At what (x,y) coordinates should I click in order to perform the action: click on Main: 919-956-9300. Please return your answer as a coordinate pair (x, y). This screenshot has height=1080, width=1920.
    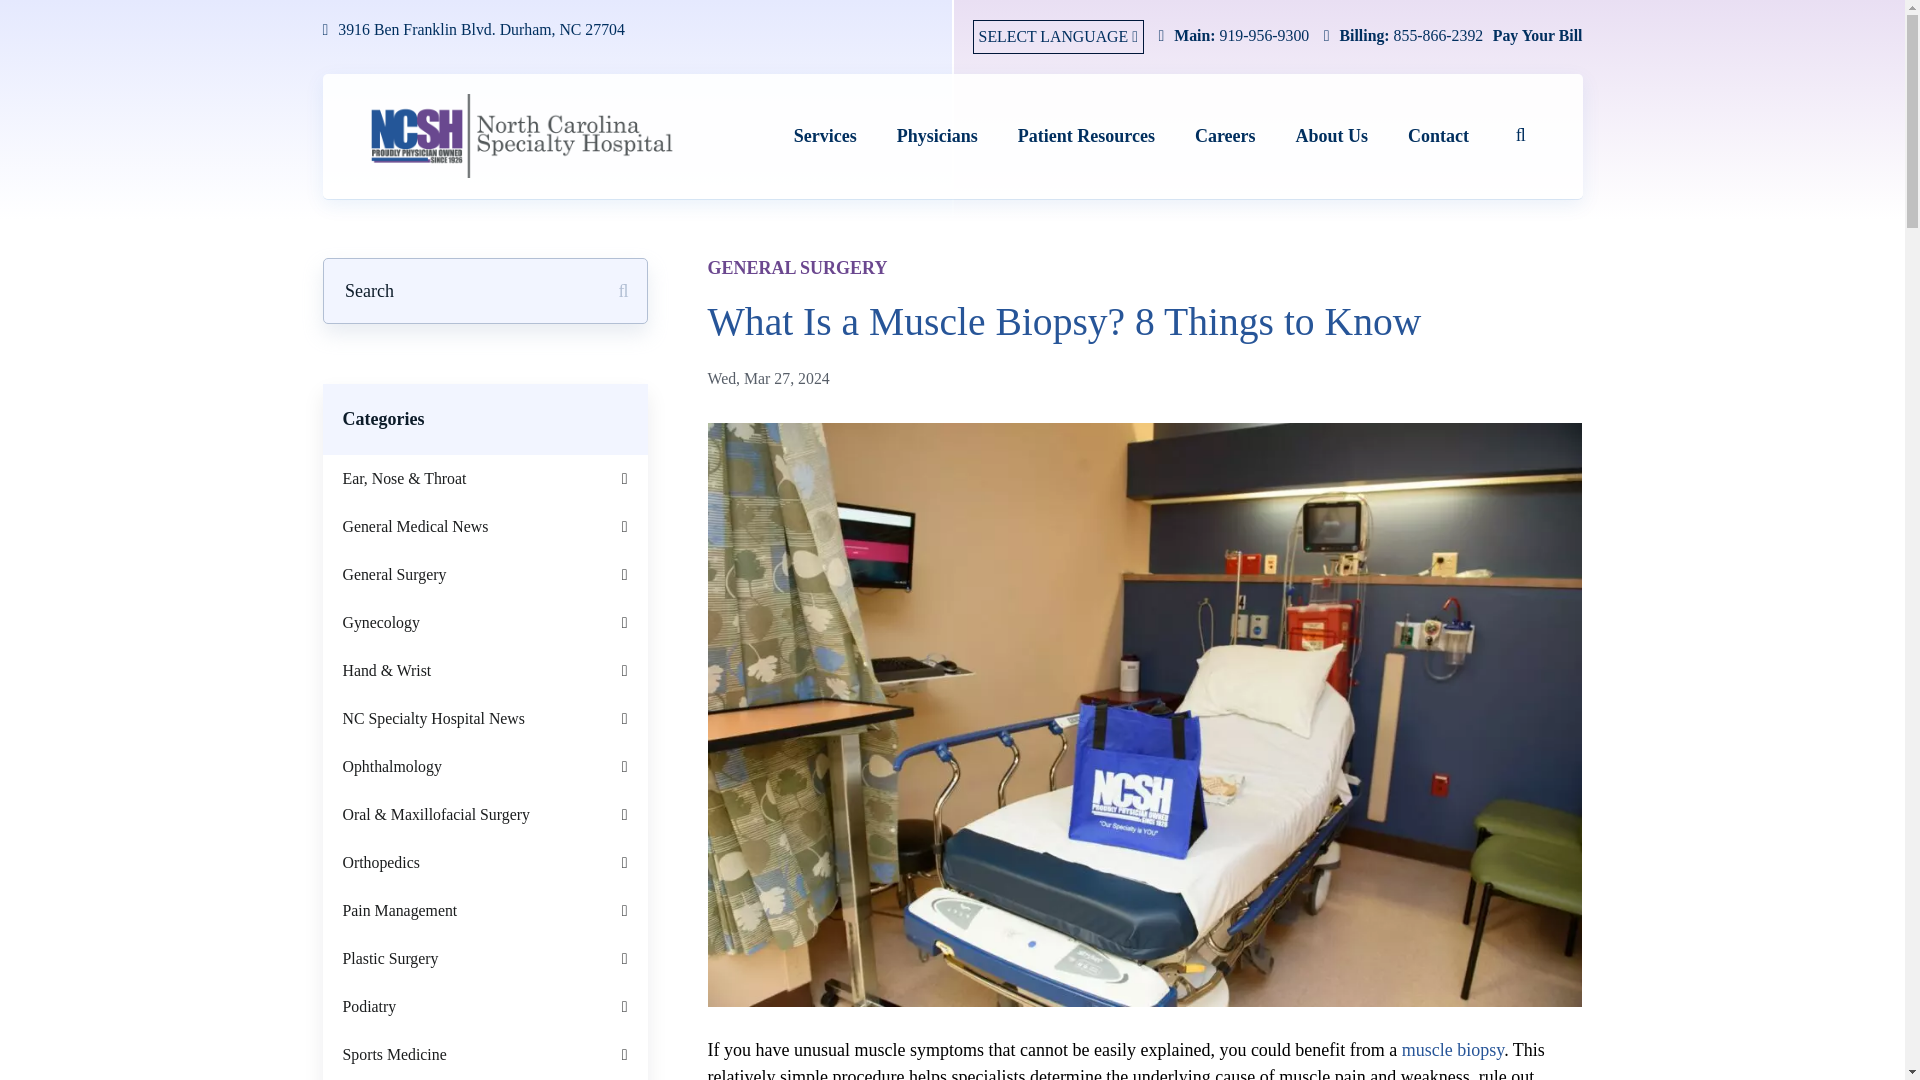
    Looking at the image, I should click on (1228, 36).